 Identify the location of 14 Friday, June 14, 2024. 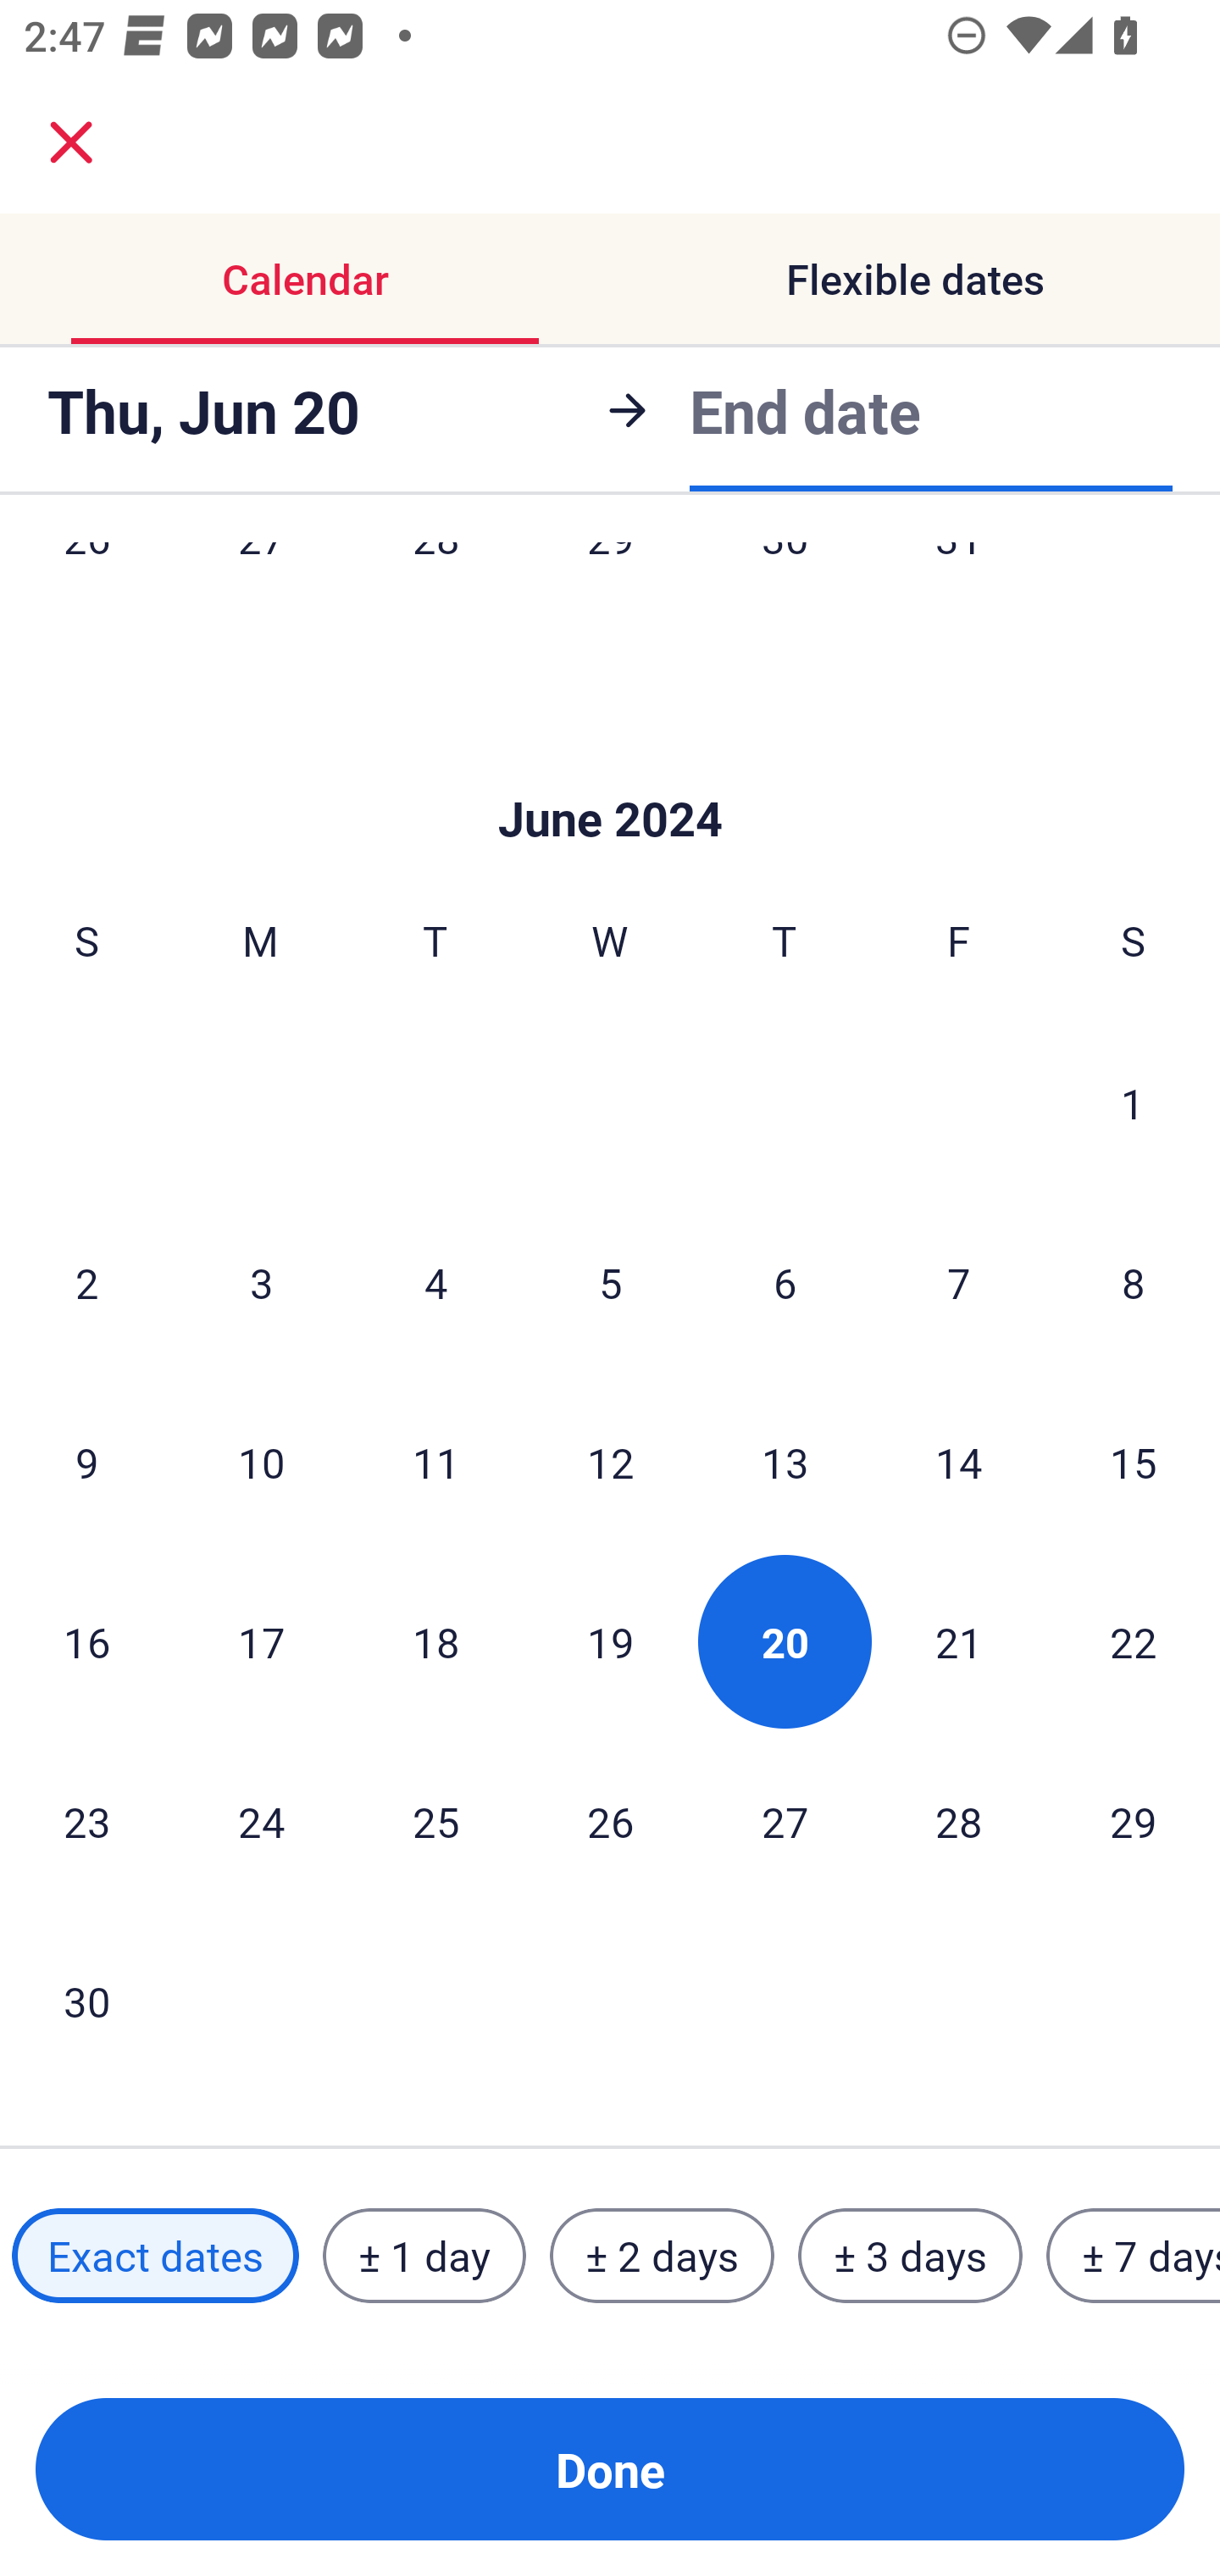
(959, 1462).